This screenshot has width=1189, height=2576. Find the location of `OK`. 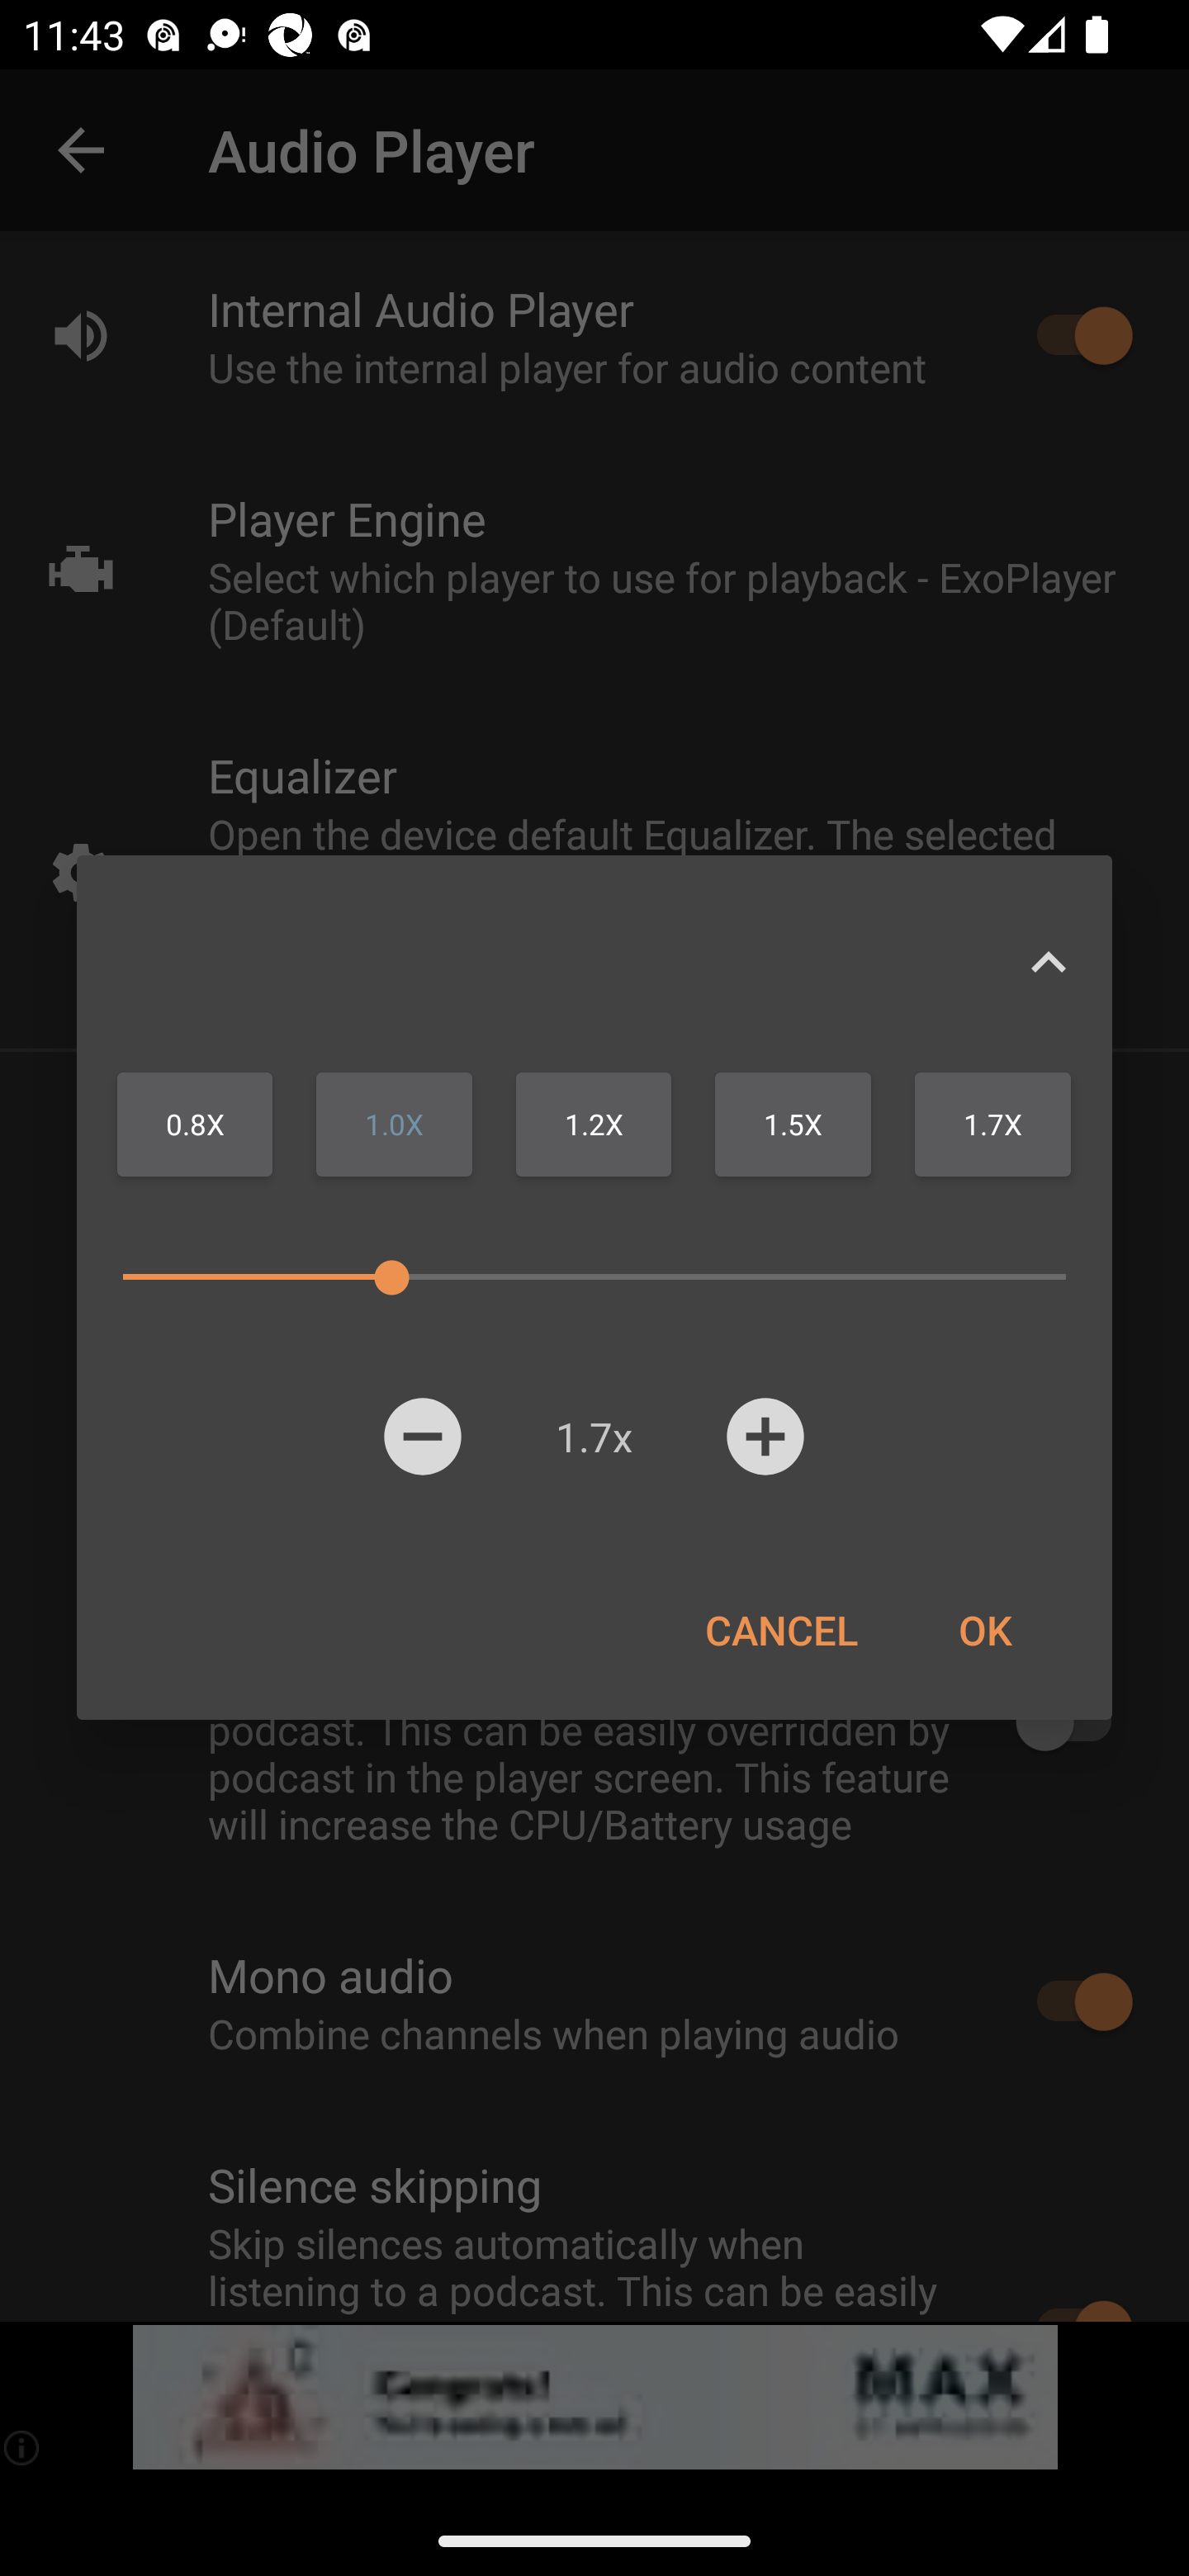

OK is located at coordinates (984, 1630).